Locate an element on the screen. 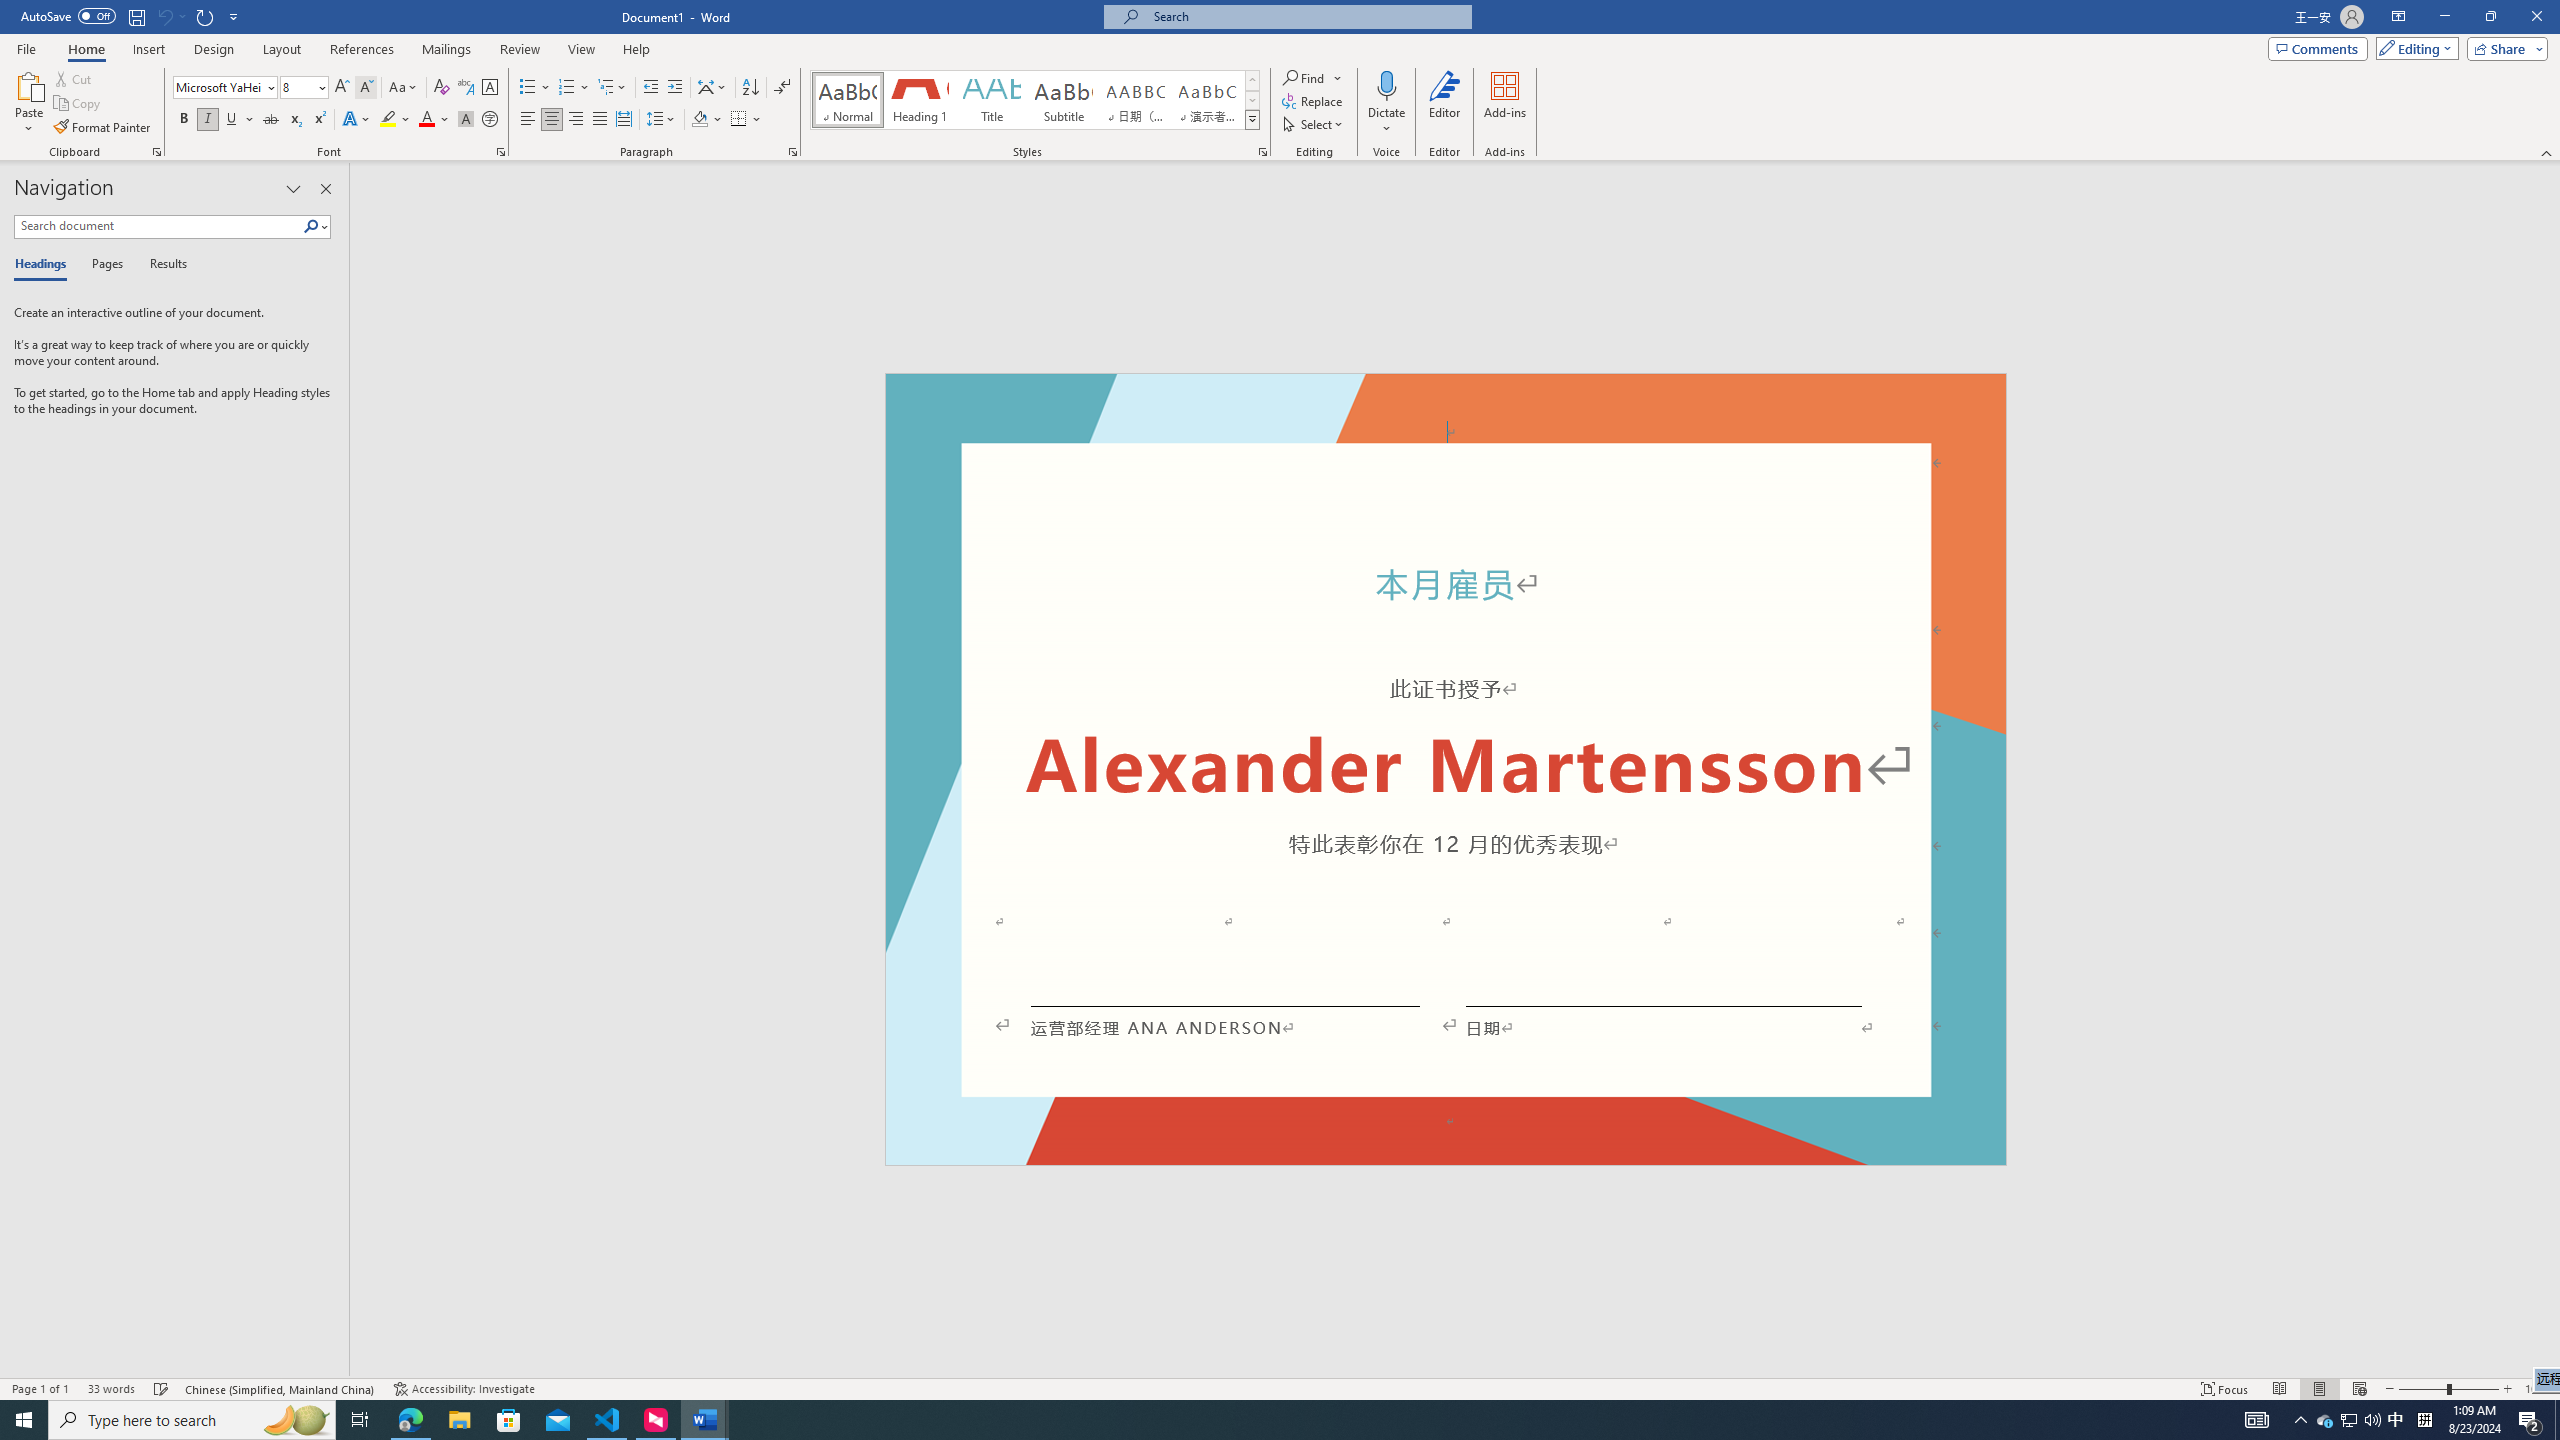  Class: NetUIScrollBar is located at coordinates (2551, 770).